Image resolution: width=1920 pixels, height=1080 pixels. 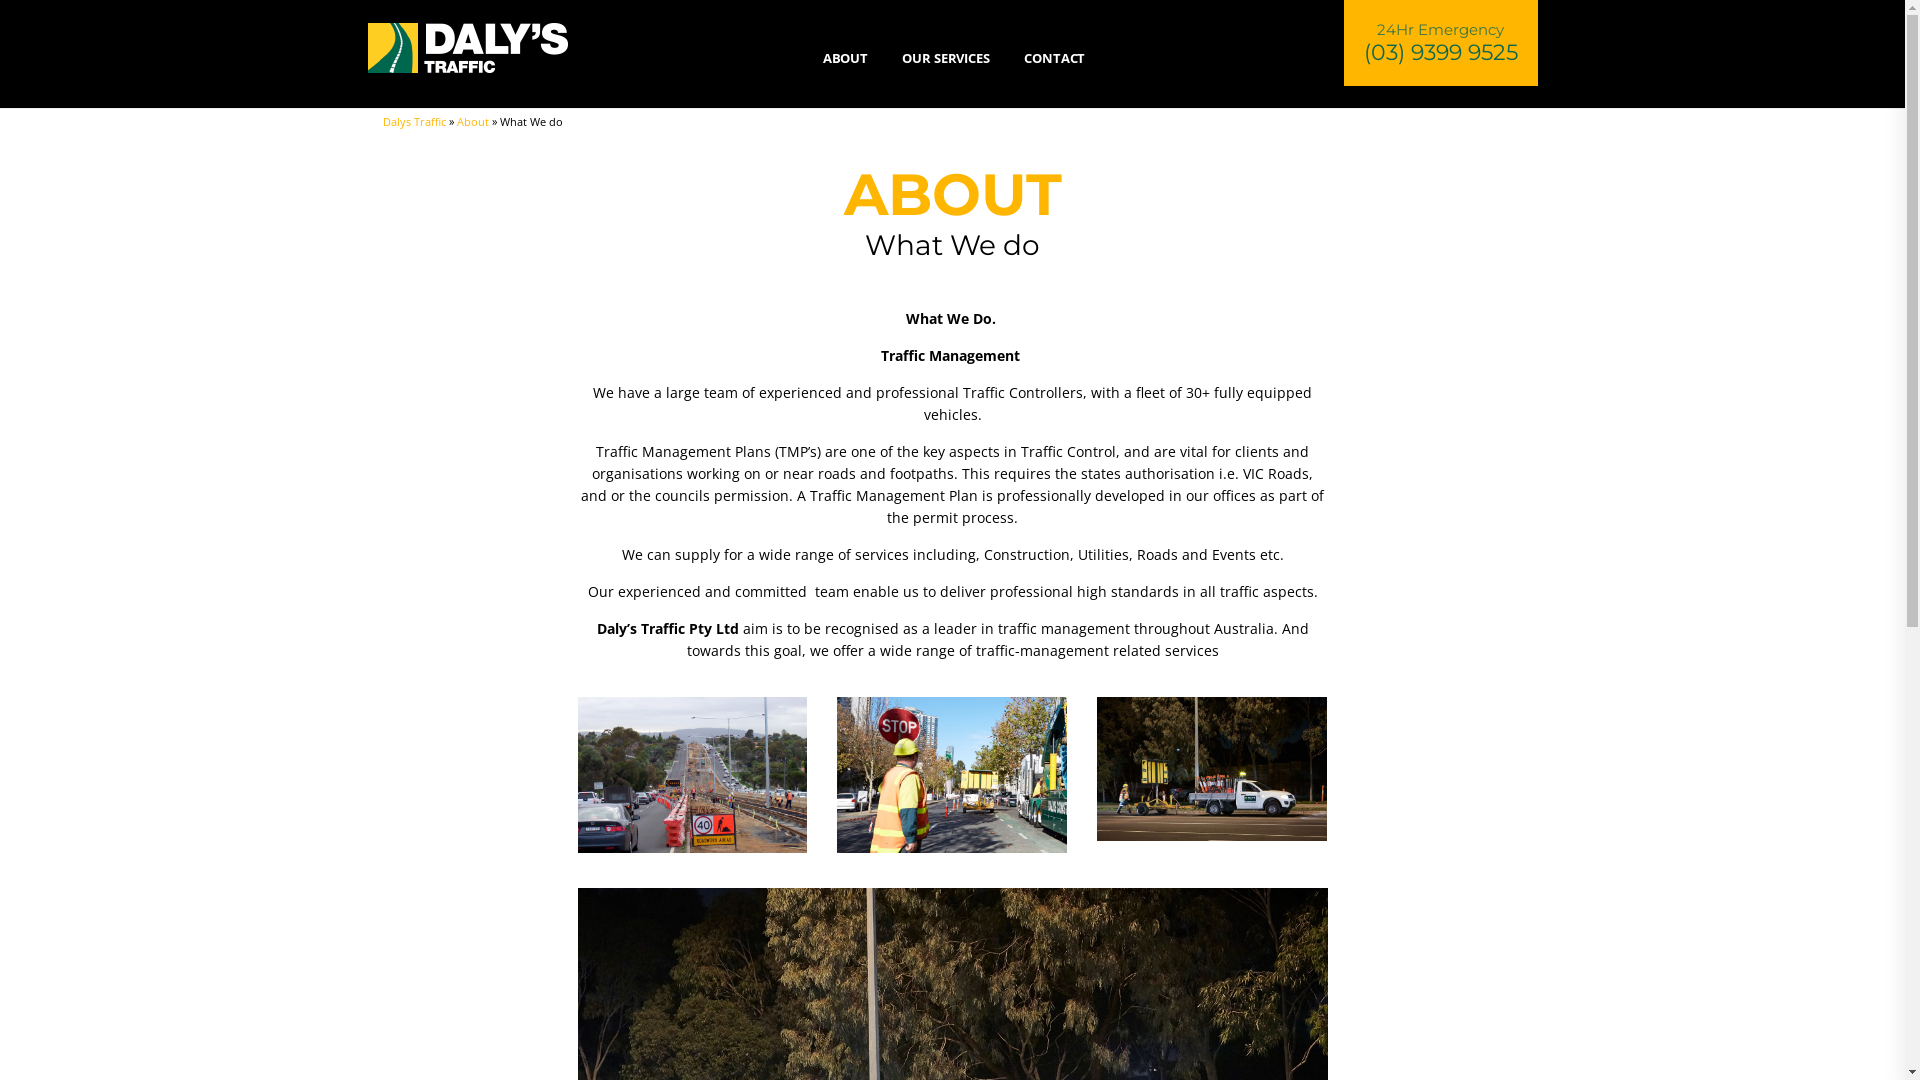 I want to click on (03) 9399 9525, so click(x=1441, y=52).